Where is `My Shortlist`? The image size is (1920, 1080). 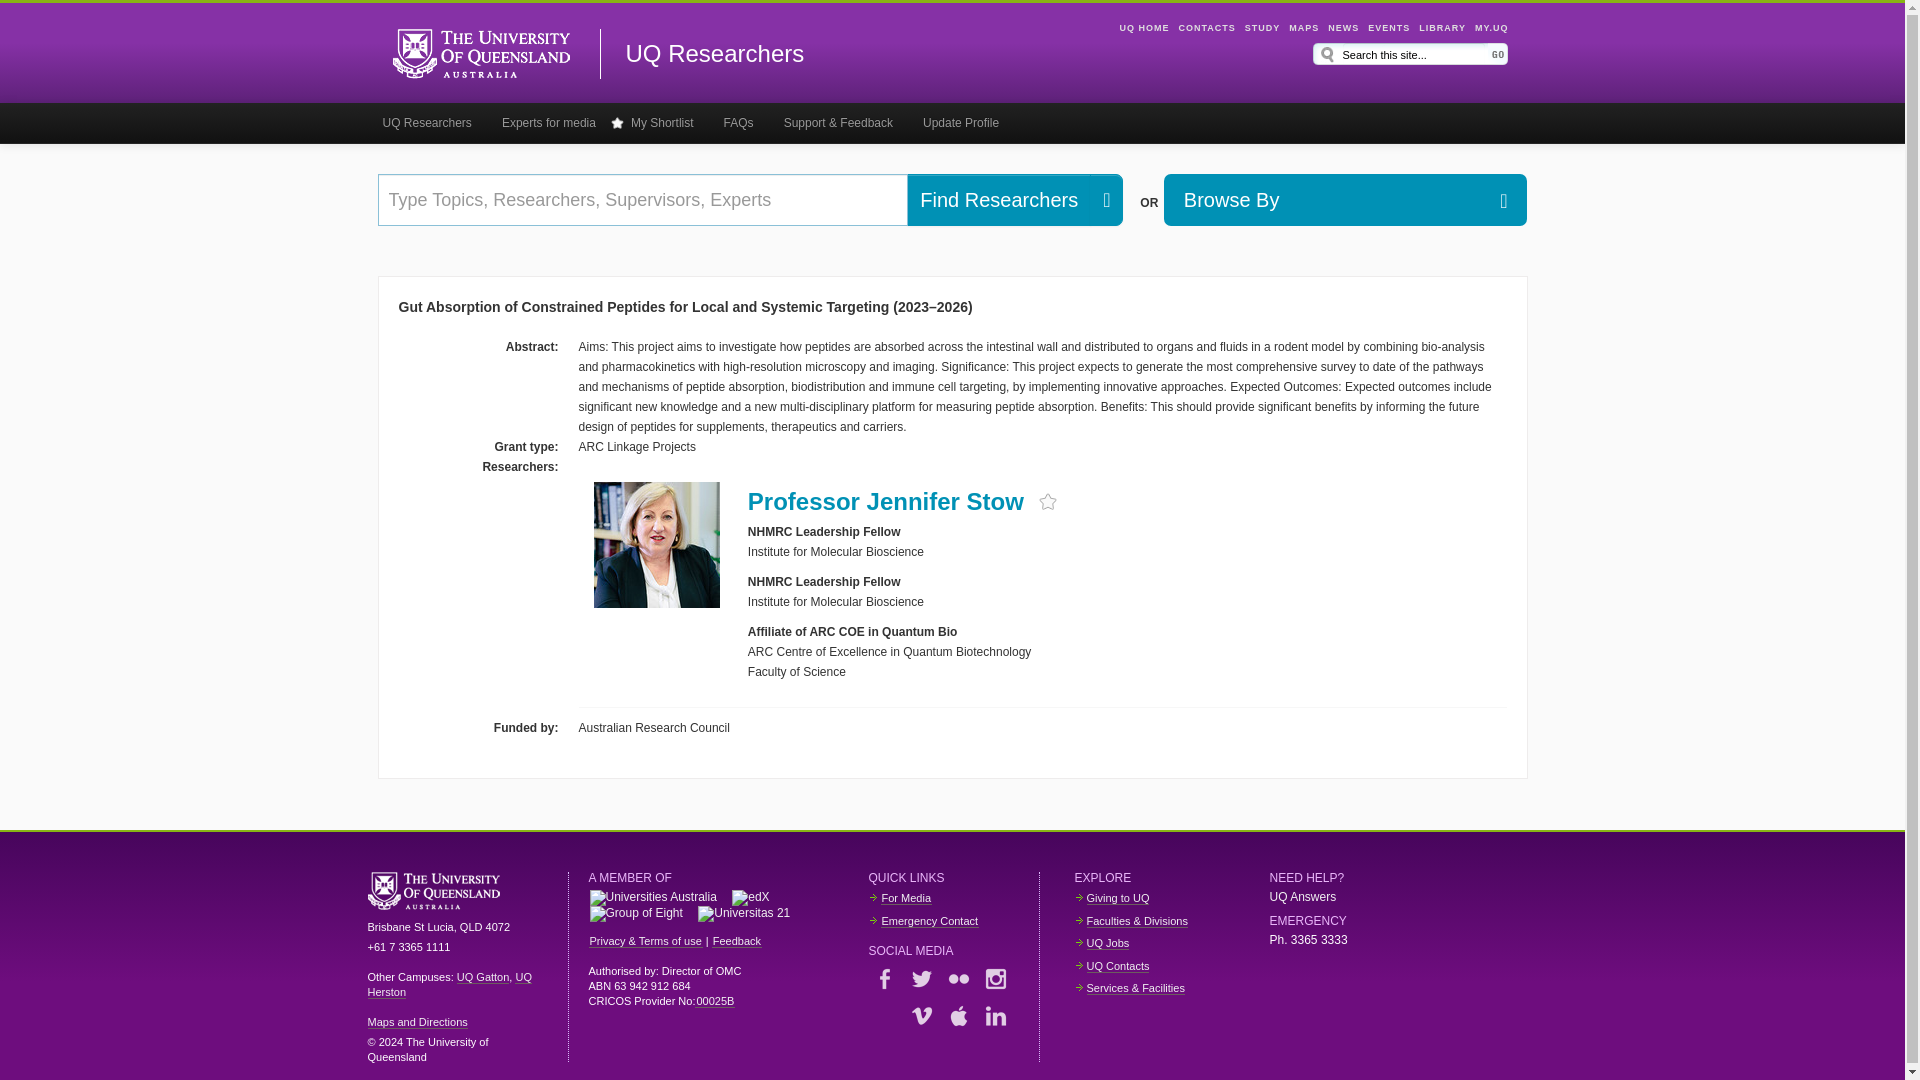
My Shortlist is located at coordinates (659, 122).